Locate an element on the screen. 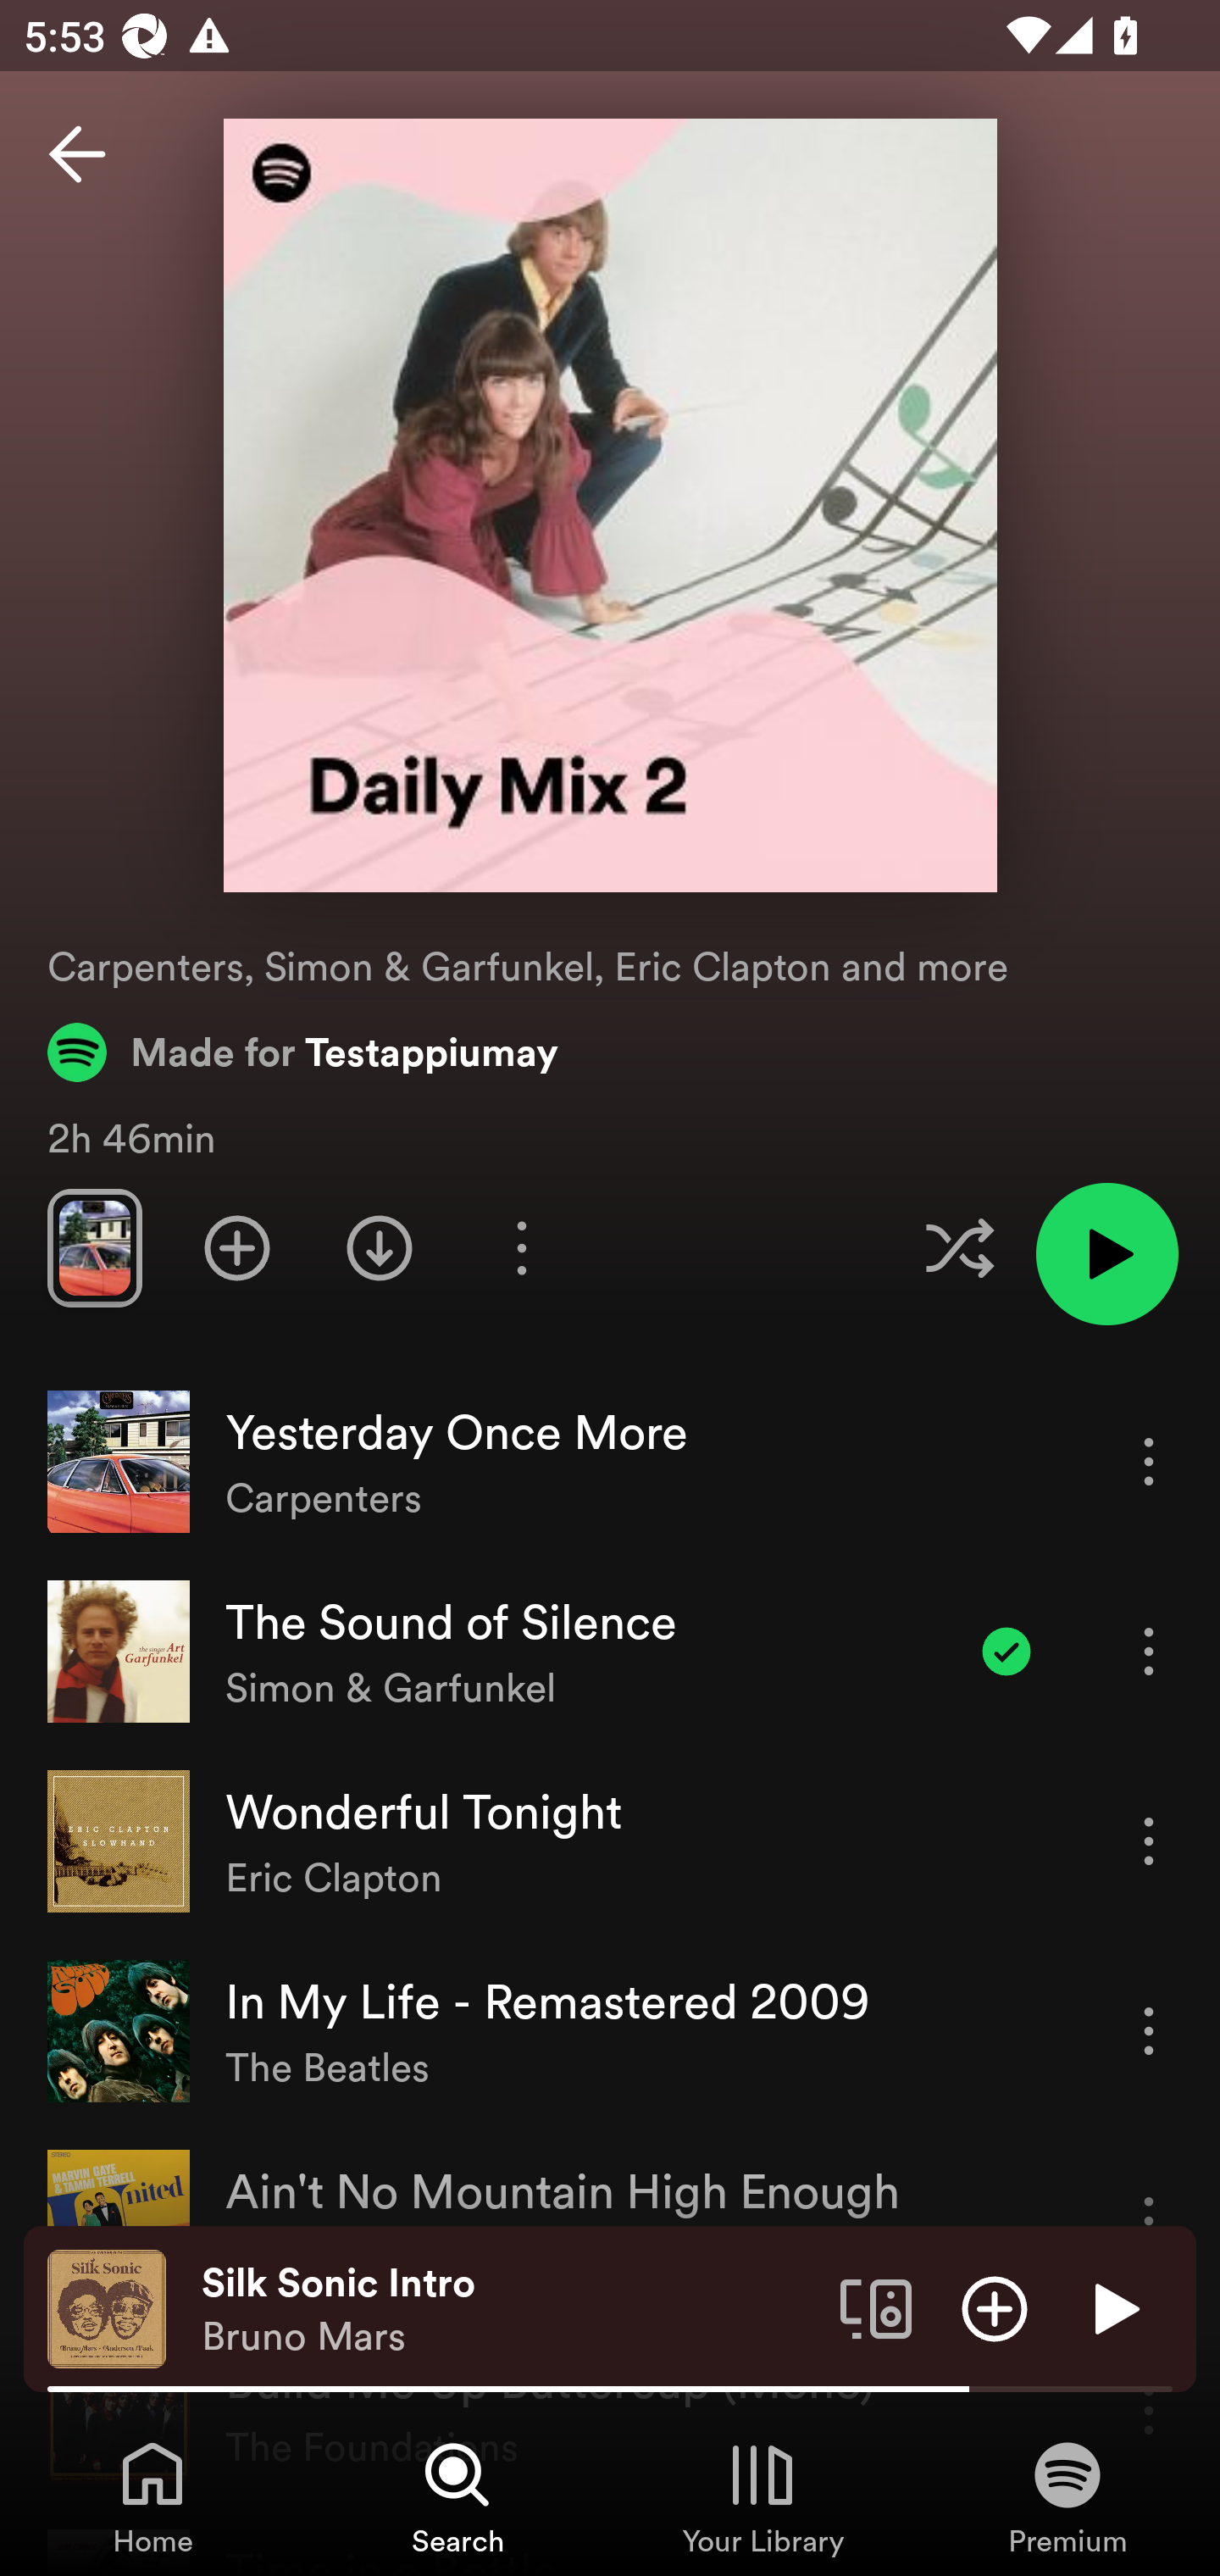 This screenshot has width=1220, height=2576. Play is located at coordinates (1113, 2307).